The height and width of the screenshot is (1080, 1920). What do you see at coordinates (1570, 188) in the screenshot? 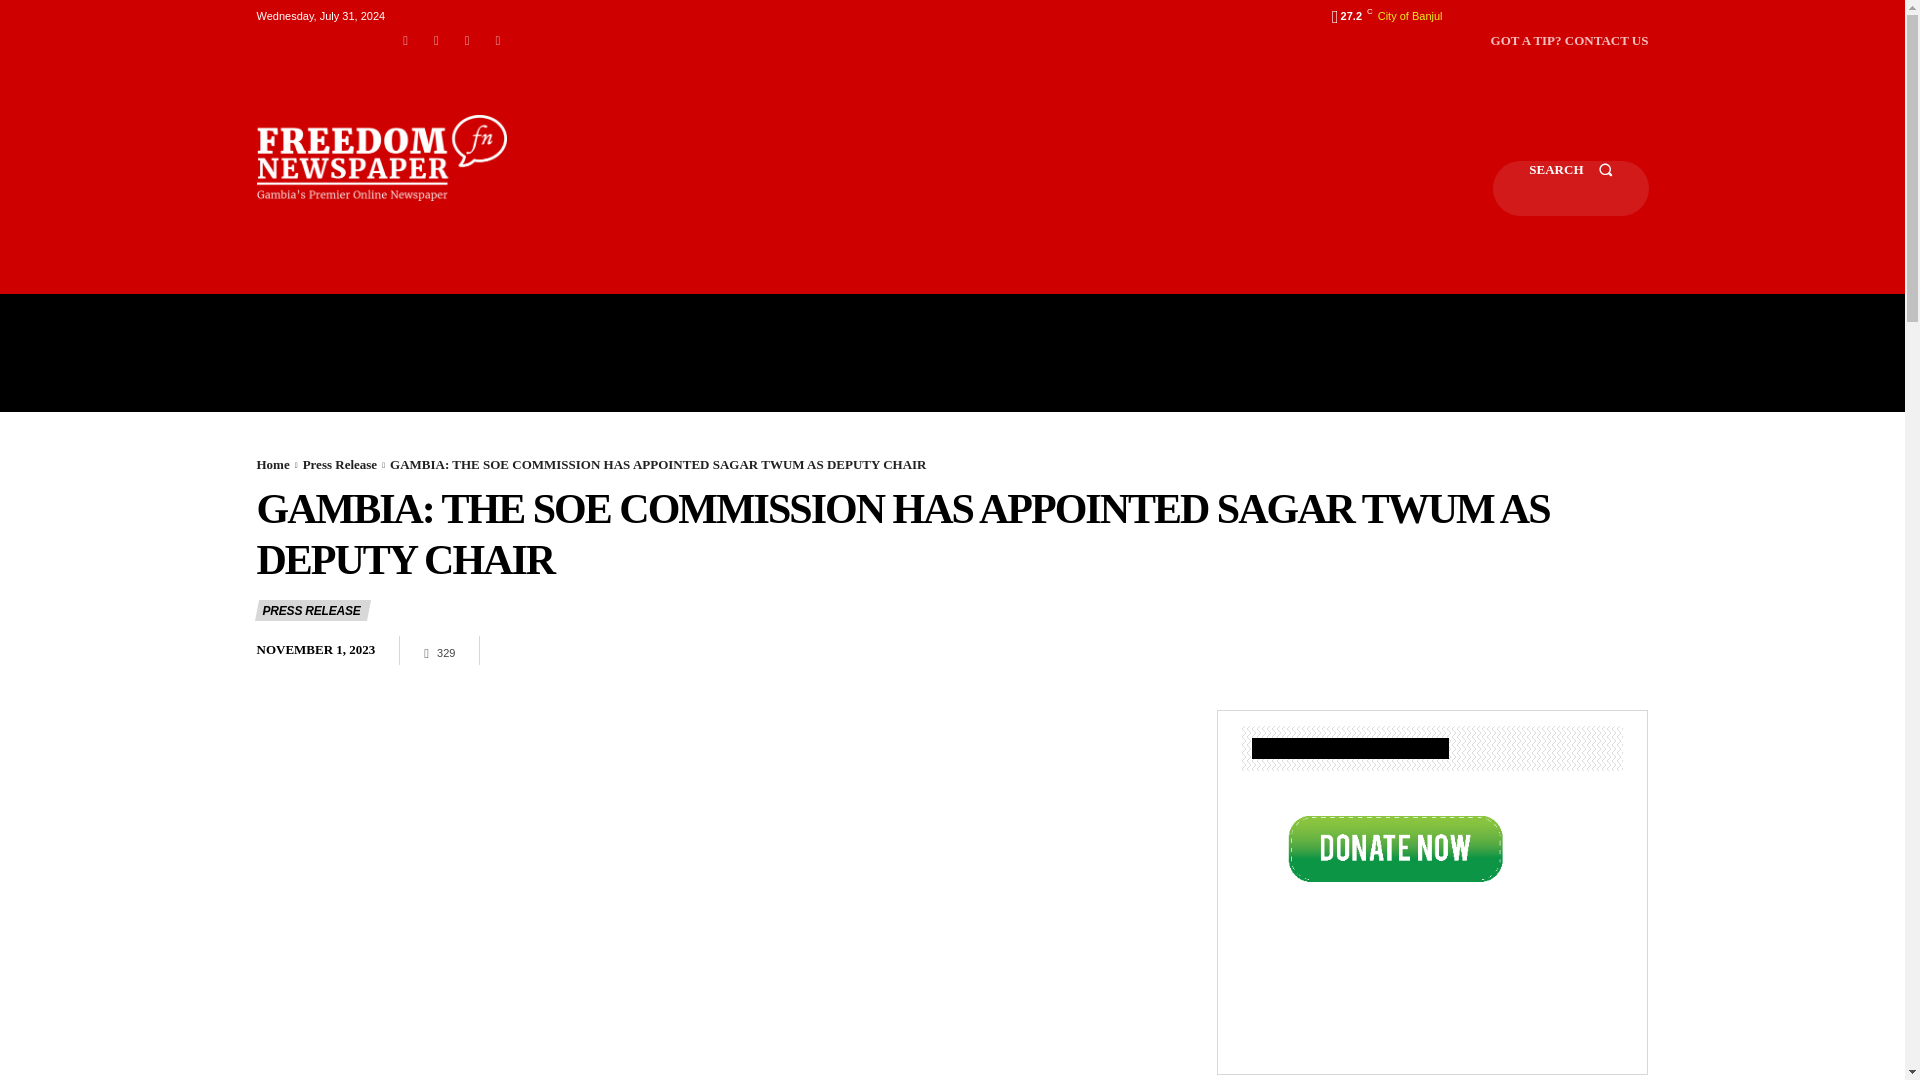
I see `Search` at bounding box center [1570, 188].